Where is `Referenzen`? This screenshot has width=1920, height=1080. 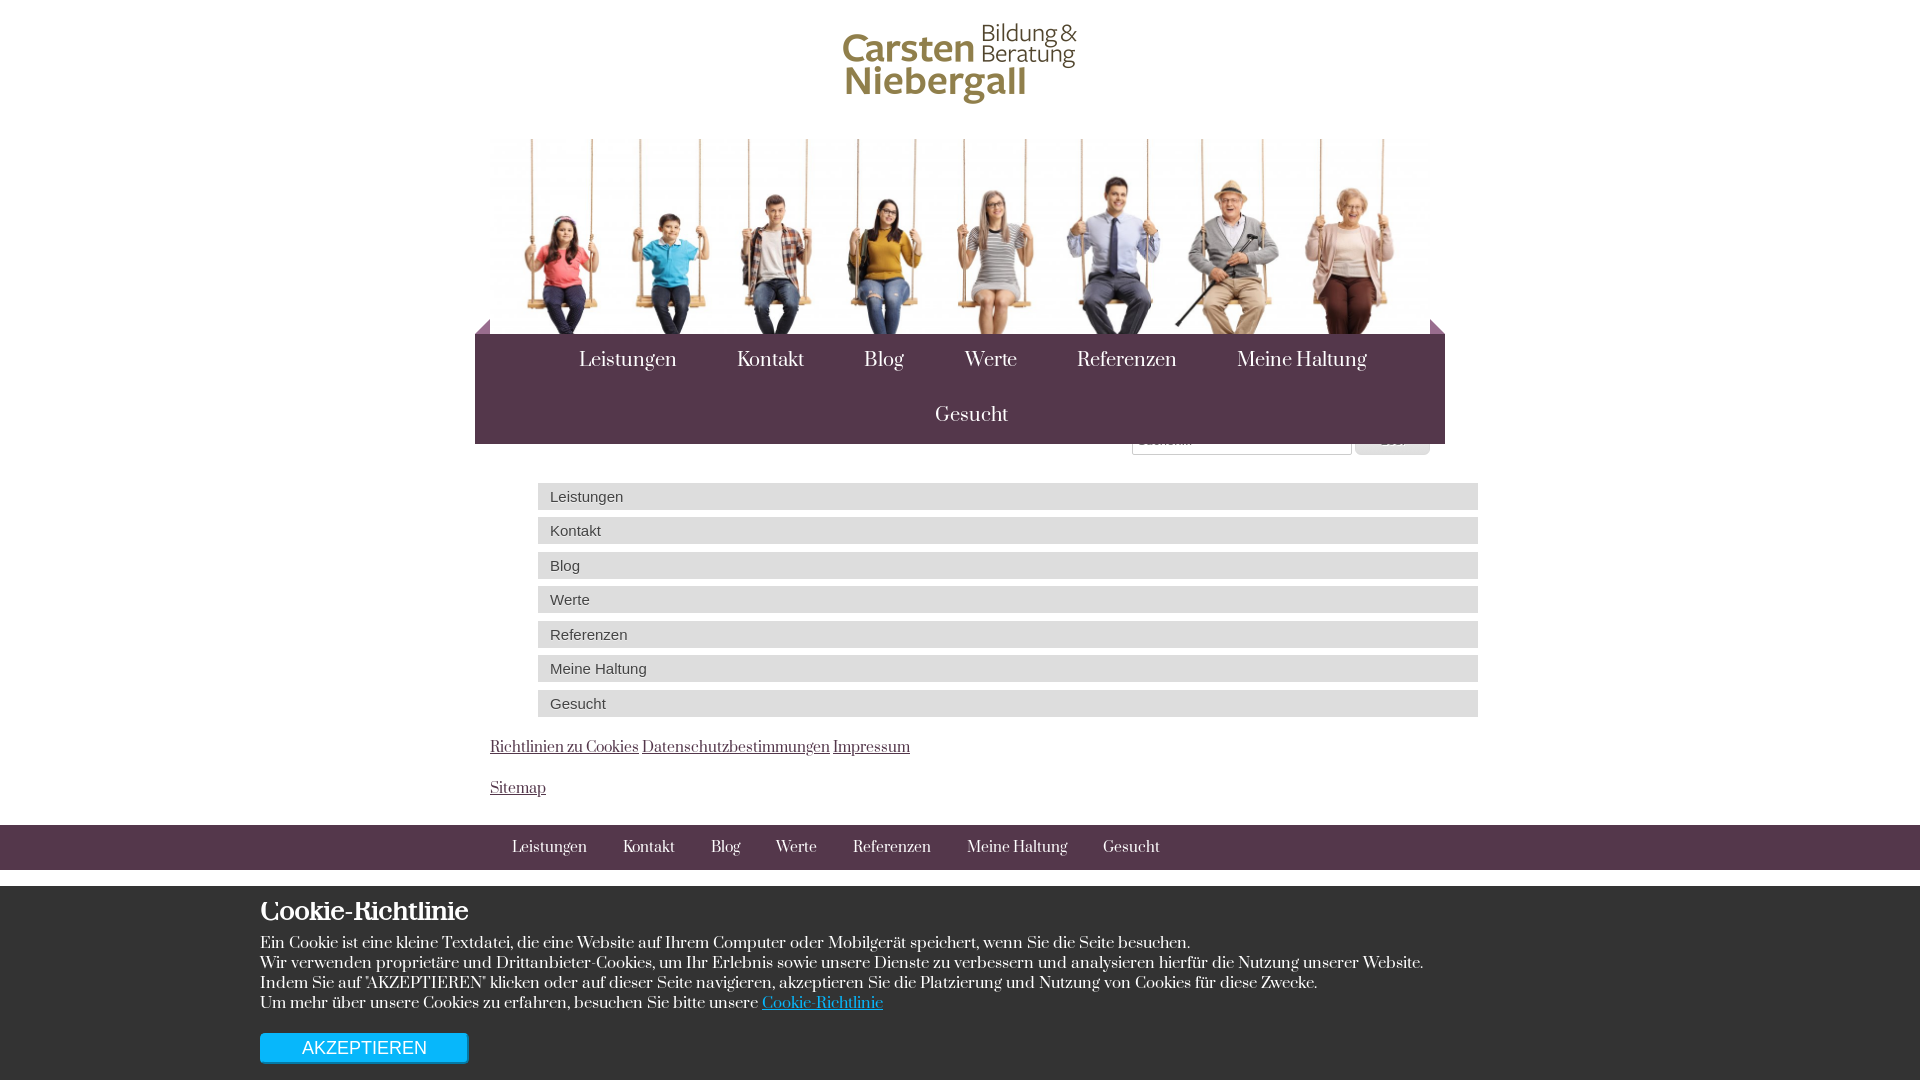 Referenzen is located at coordinates (1008, 634).